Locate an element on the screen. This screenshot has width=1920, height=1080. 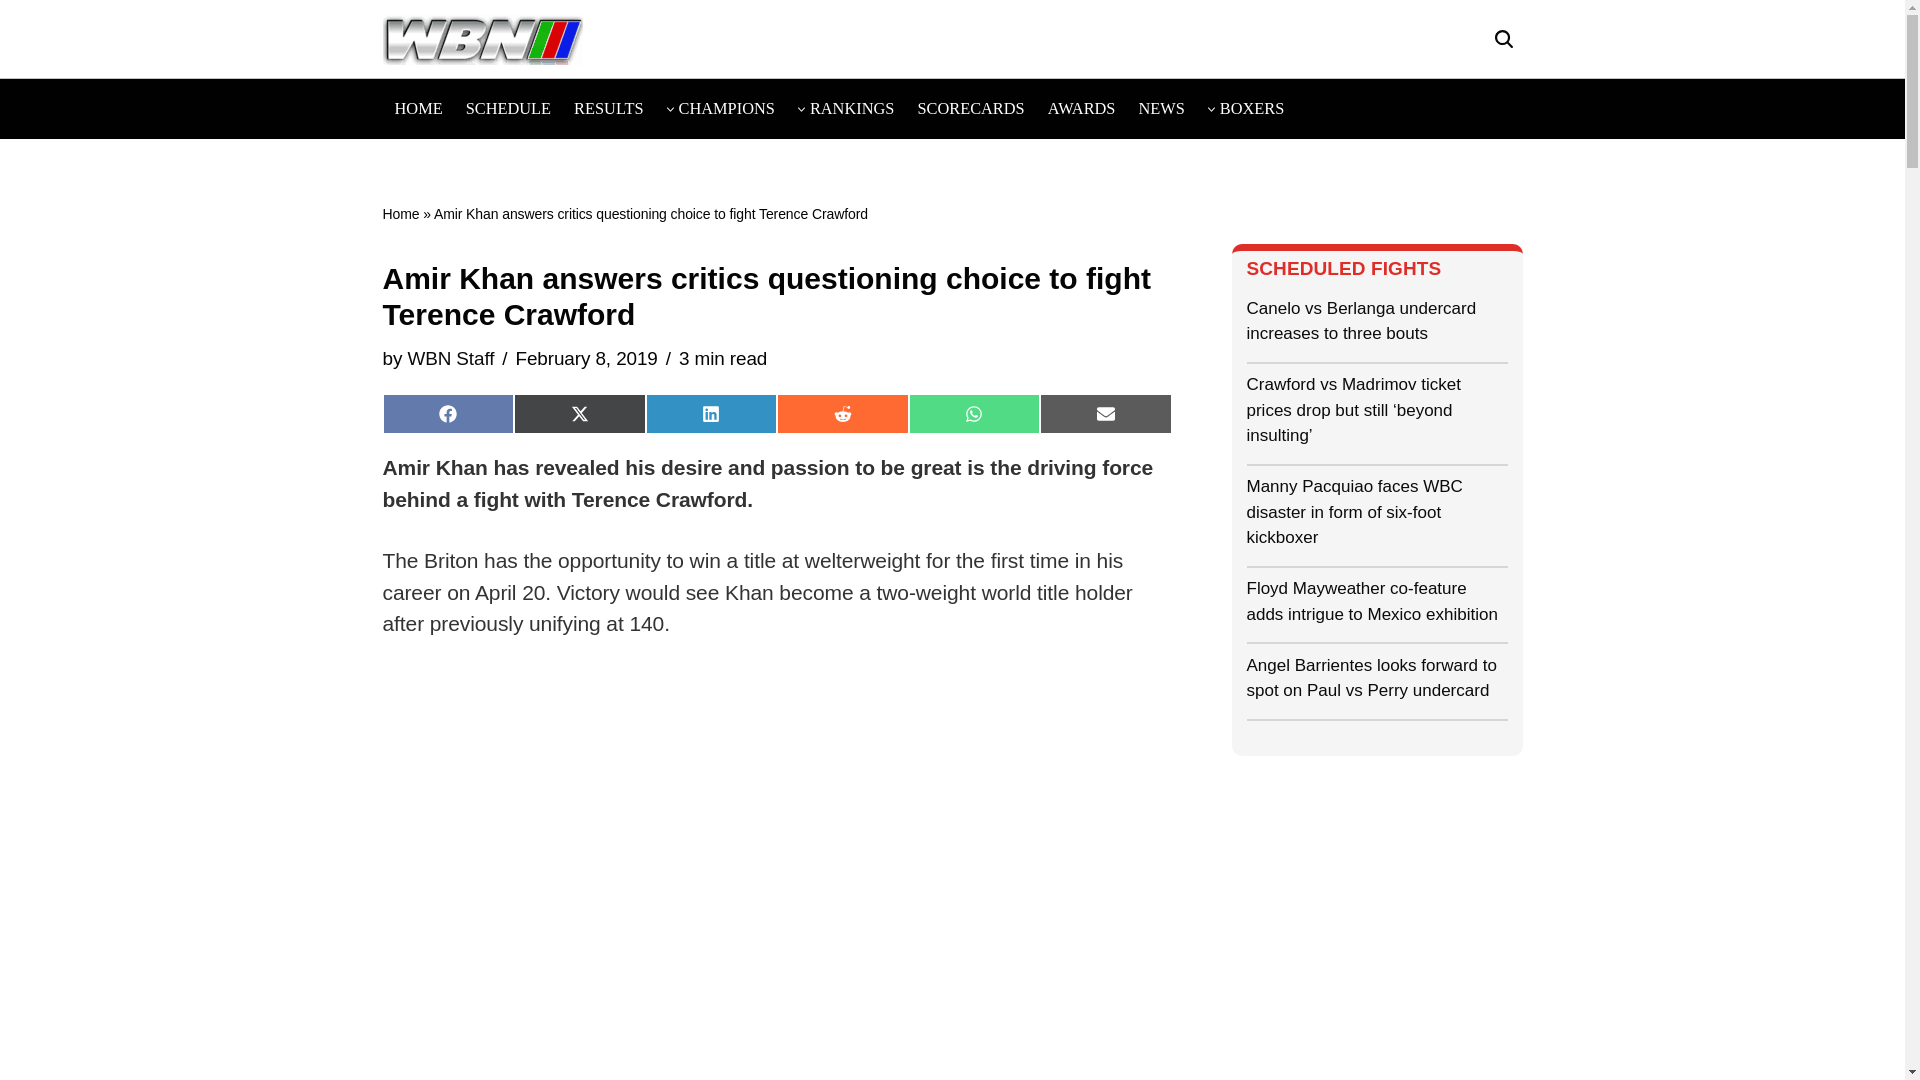
AWARDS is located at coordinates (1082, 108).